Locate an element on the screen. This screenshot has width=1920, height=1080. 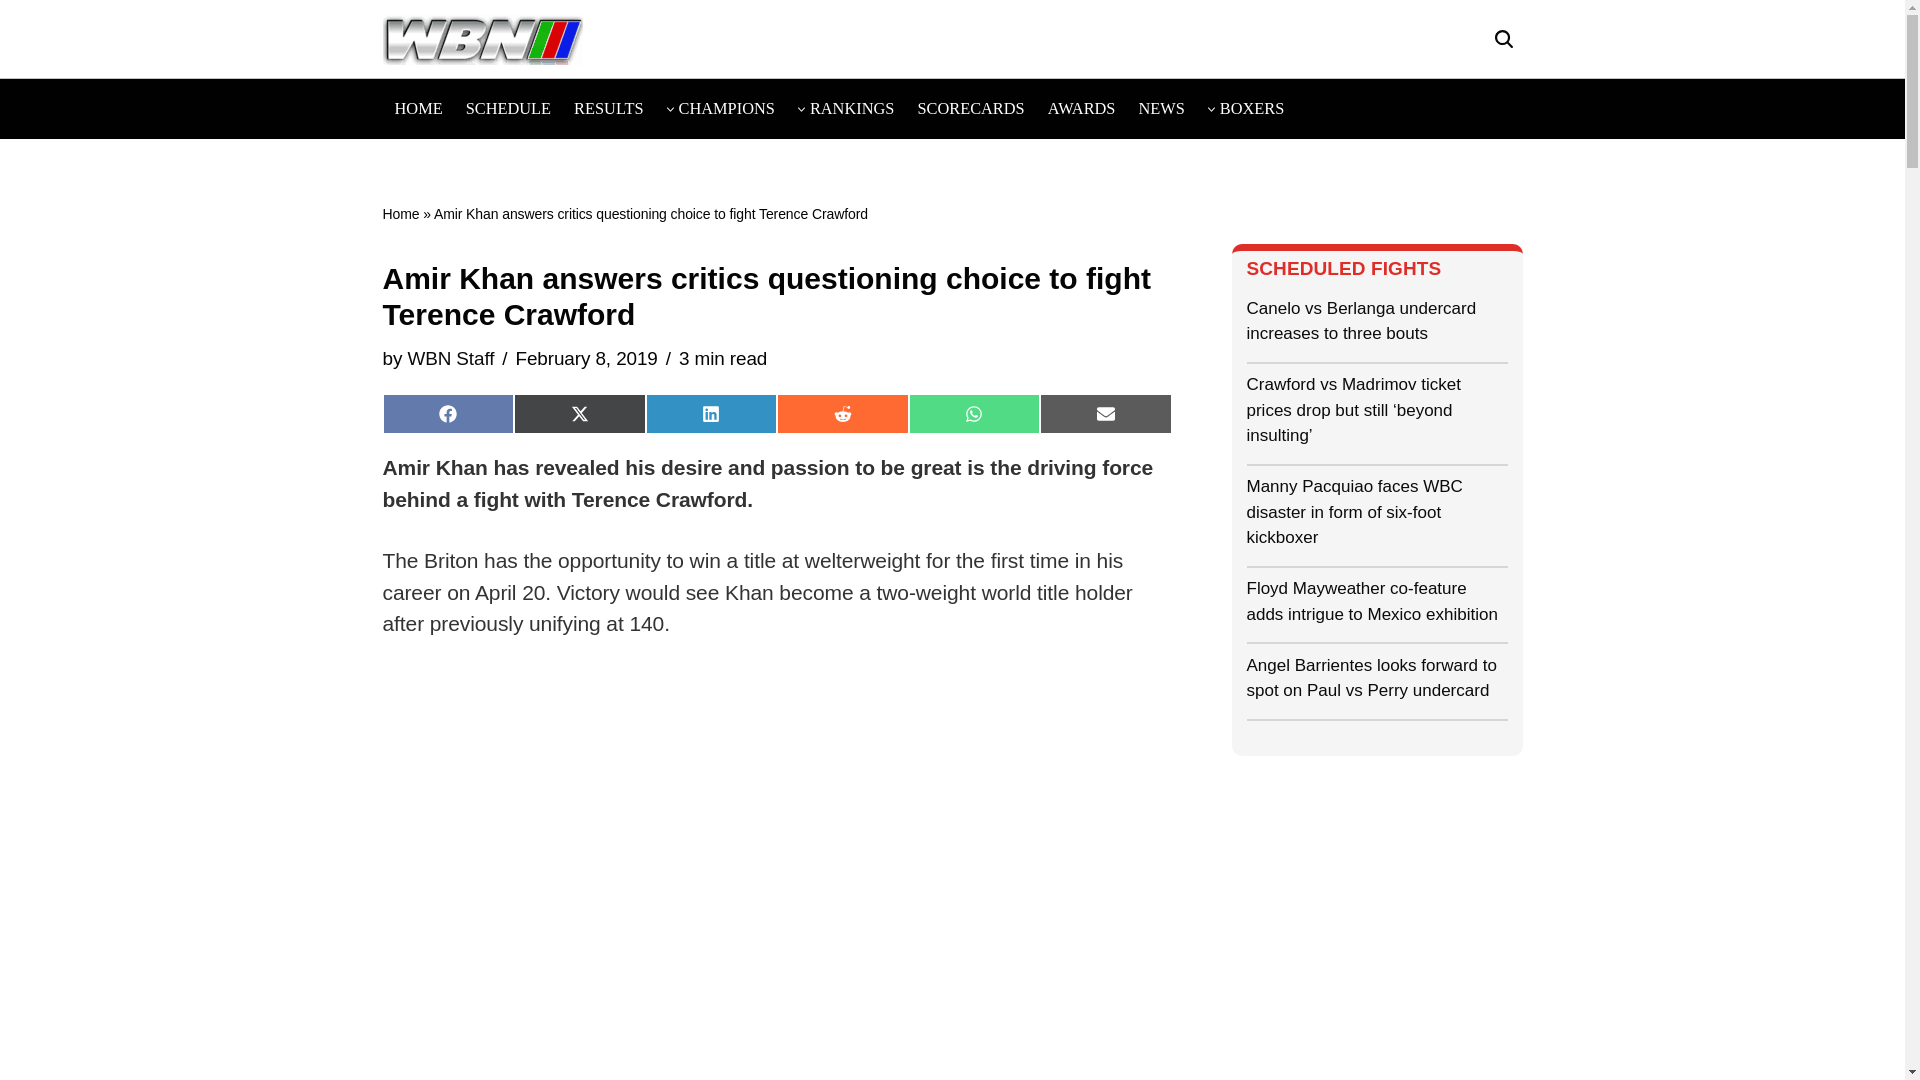
AWARDS is located at coordinates (1082, 108).